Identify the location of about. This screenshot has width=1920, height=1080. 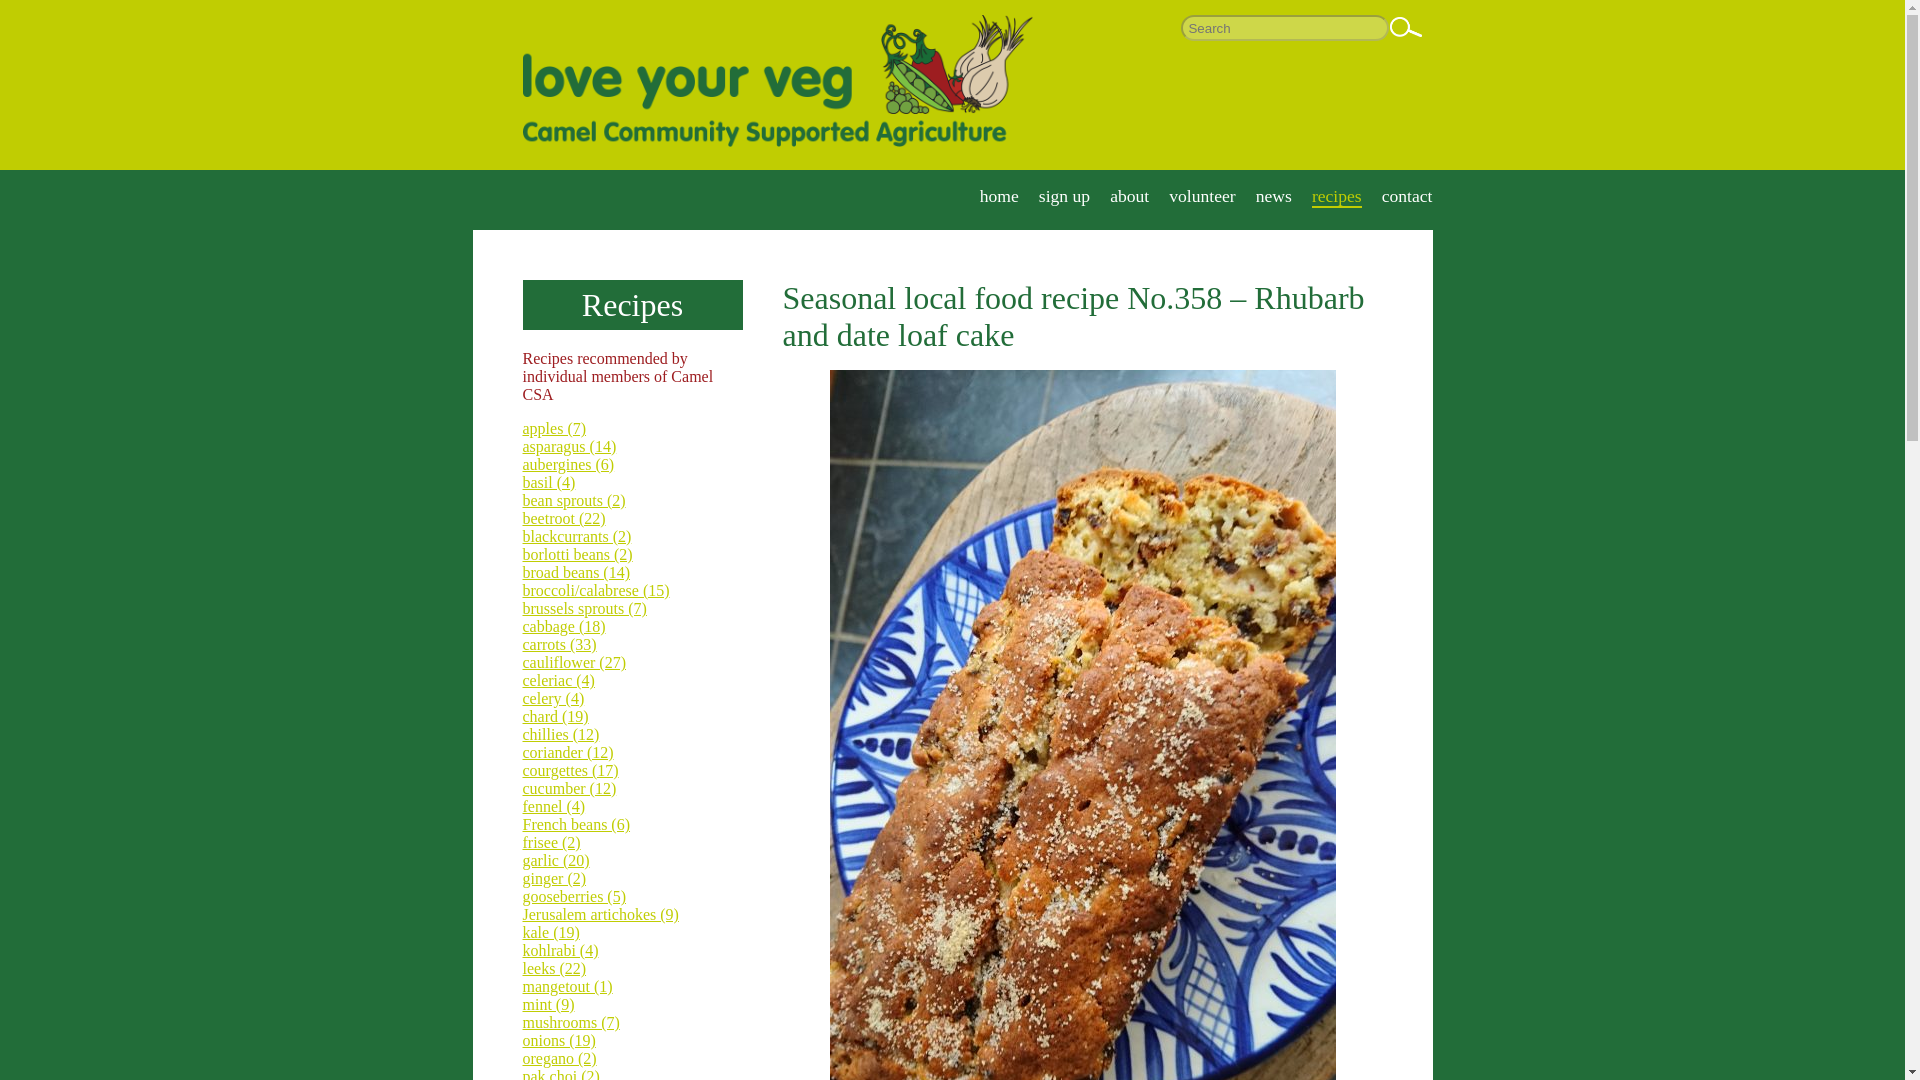
(1128, 196).